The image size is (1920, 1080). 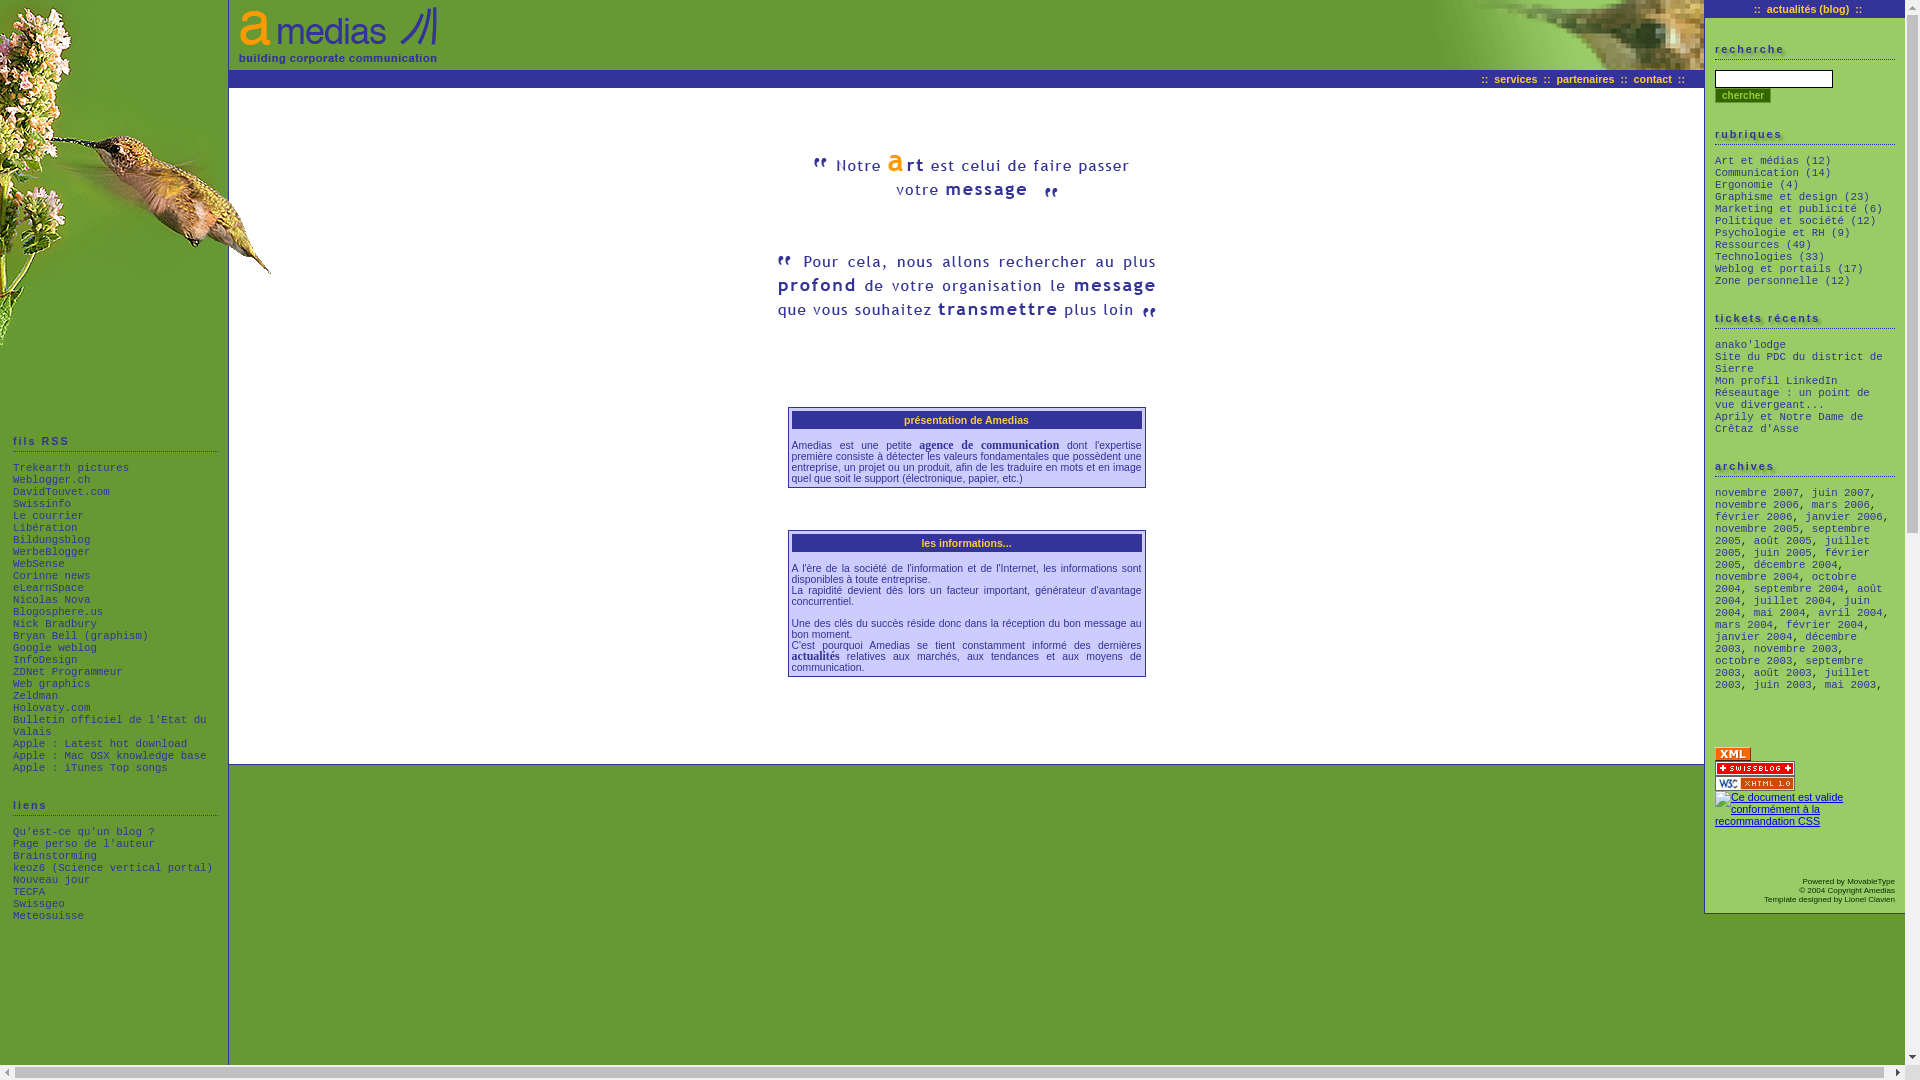 What do you see at coordinates (52, 480) in the screenshot?
I see `Weblogger.ch` at bounding box center [52, 480].